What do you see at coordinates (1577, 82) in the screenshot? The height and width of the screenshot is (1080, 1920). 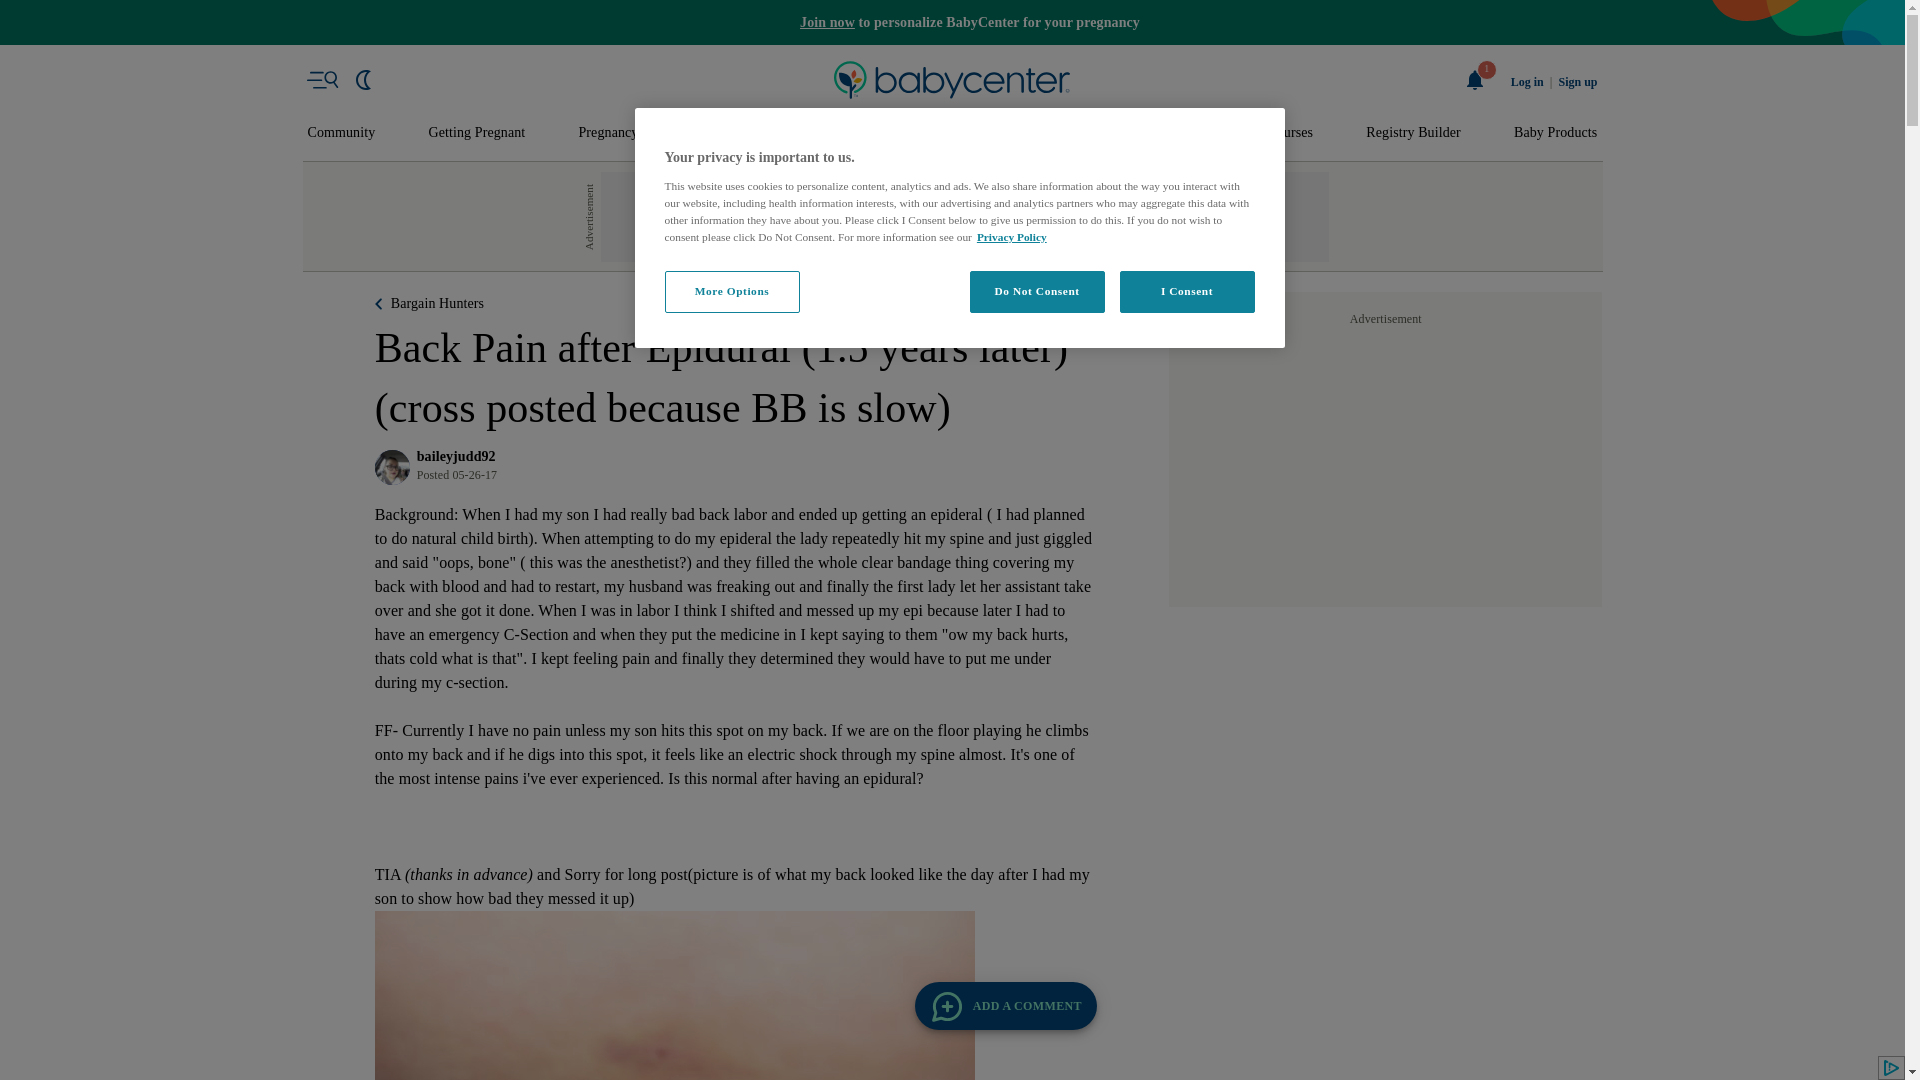 I see `Sign up` at bounding box center [1577, 82].